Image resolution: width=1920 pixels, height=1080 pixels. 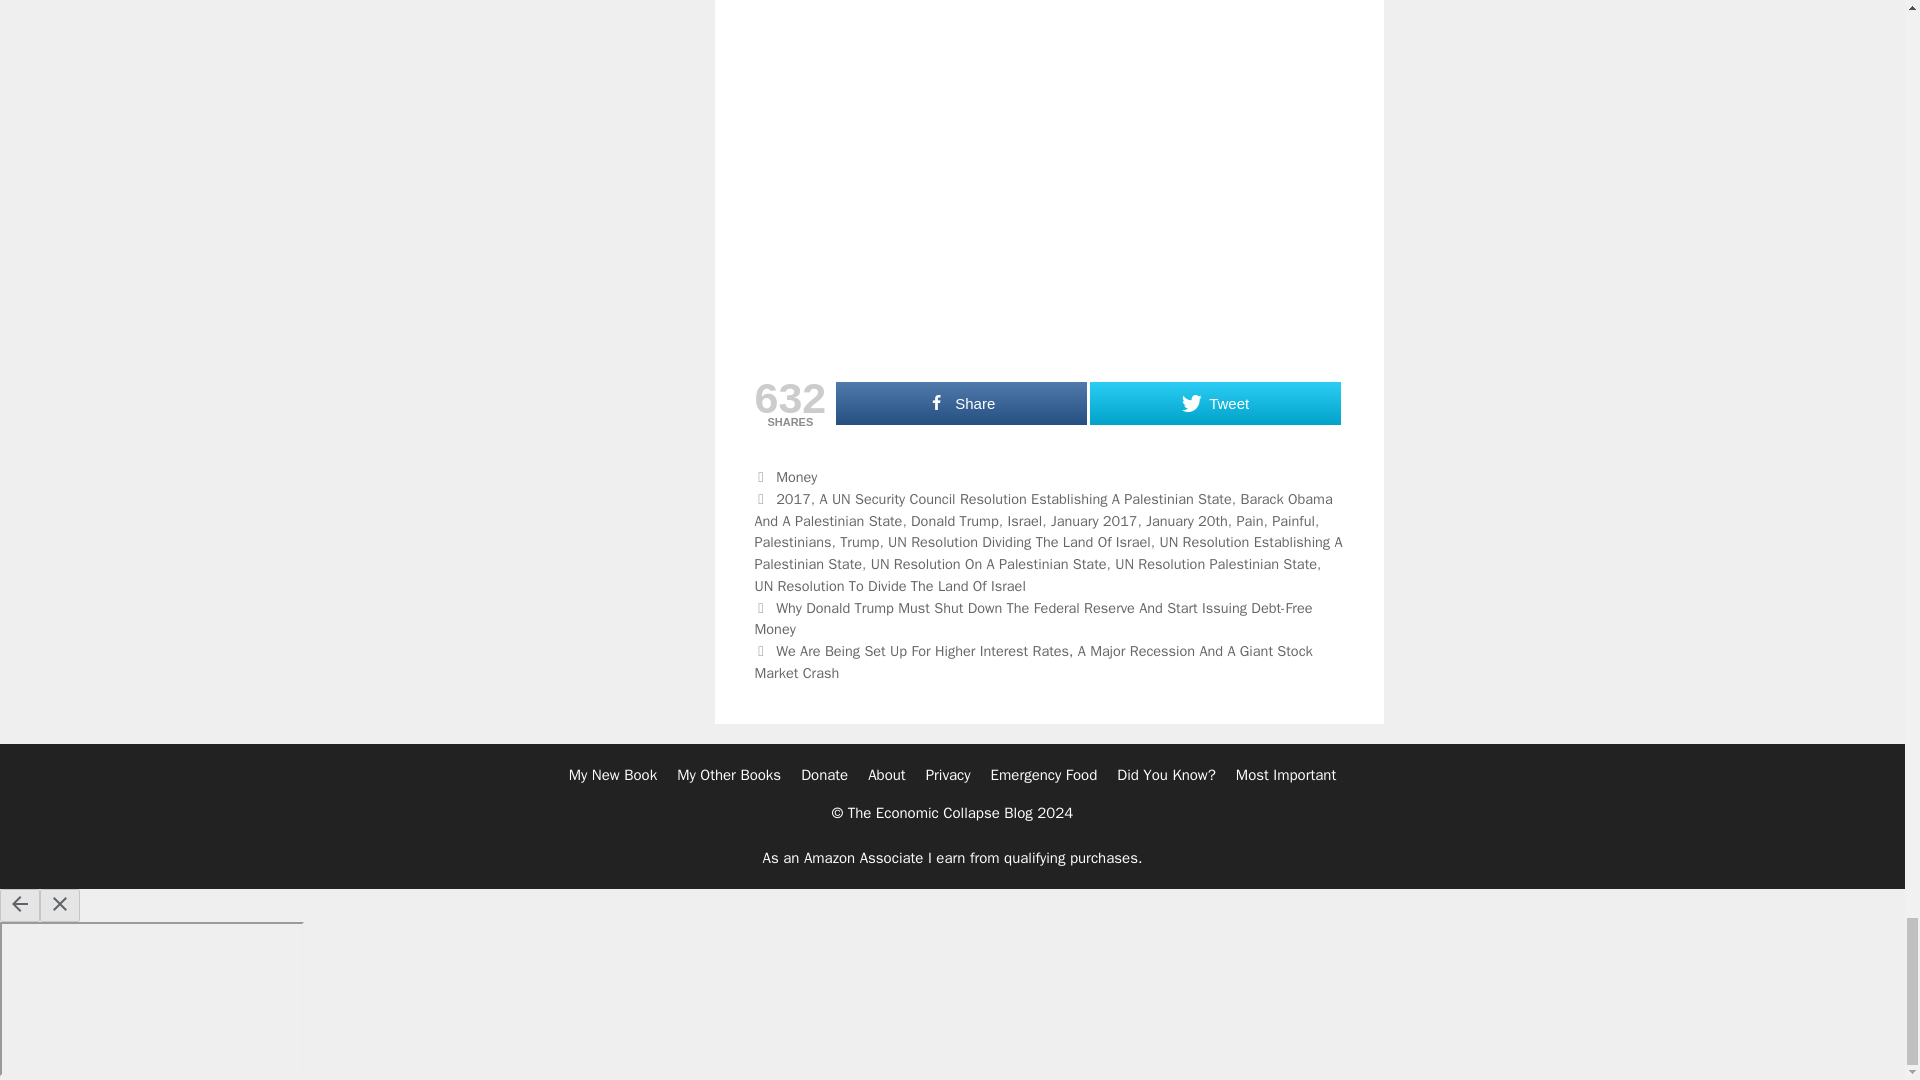 I want to click on UN Resolution Establishing A Palestinian State, so click(x=1048, y=553).